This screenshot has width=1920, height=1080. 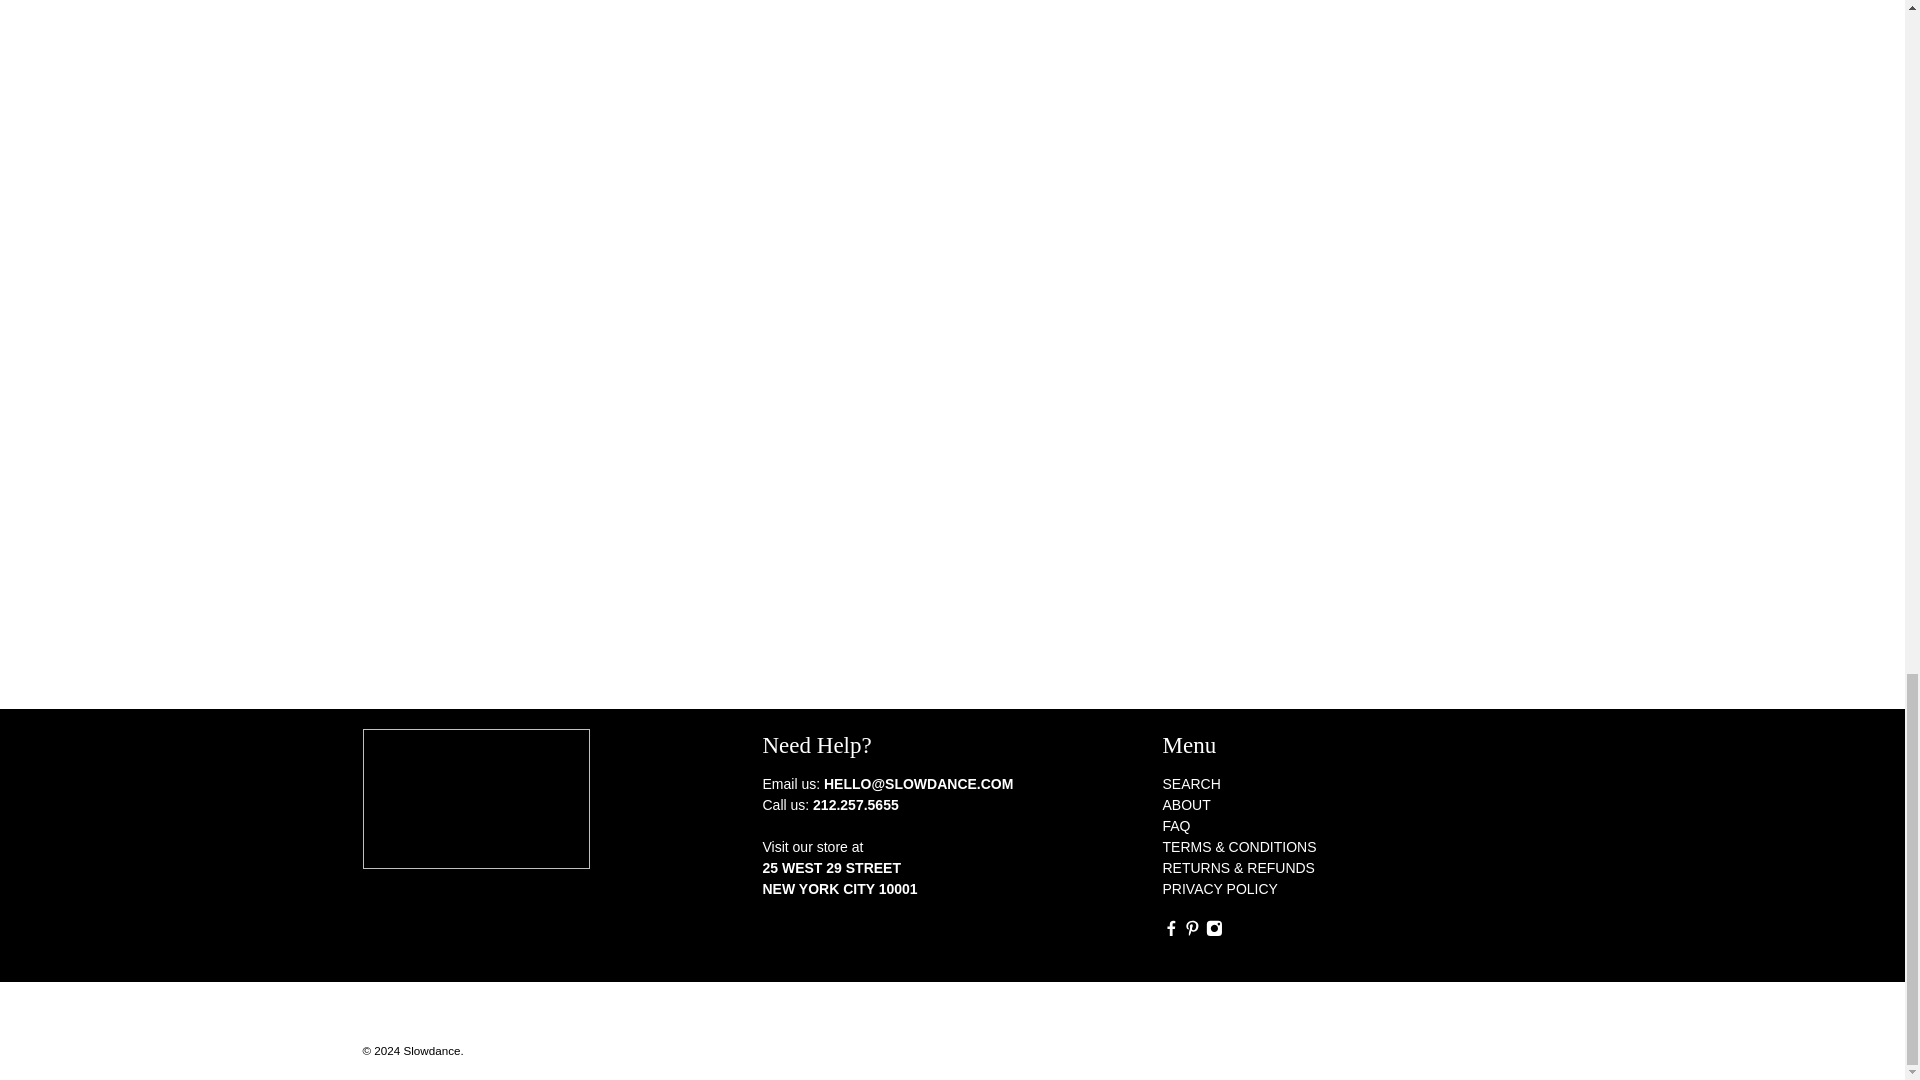 I want to click on Slowdance, so click(x=476, y=808).